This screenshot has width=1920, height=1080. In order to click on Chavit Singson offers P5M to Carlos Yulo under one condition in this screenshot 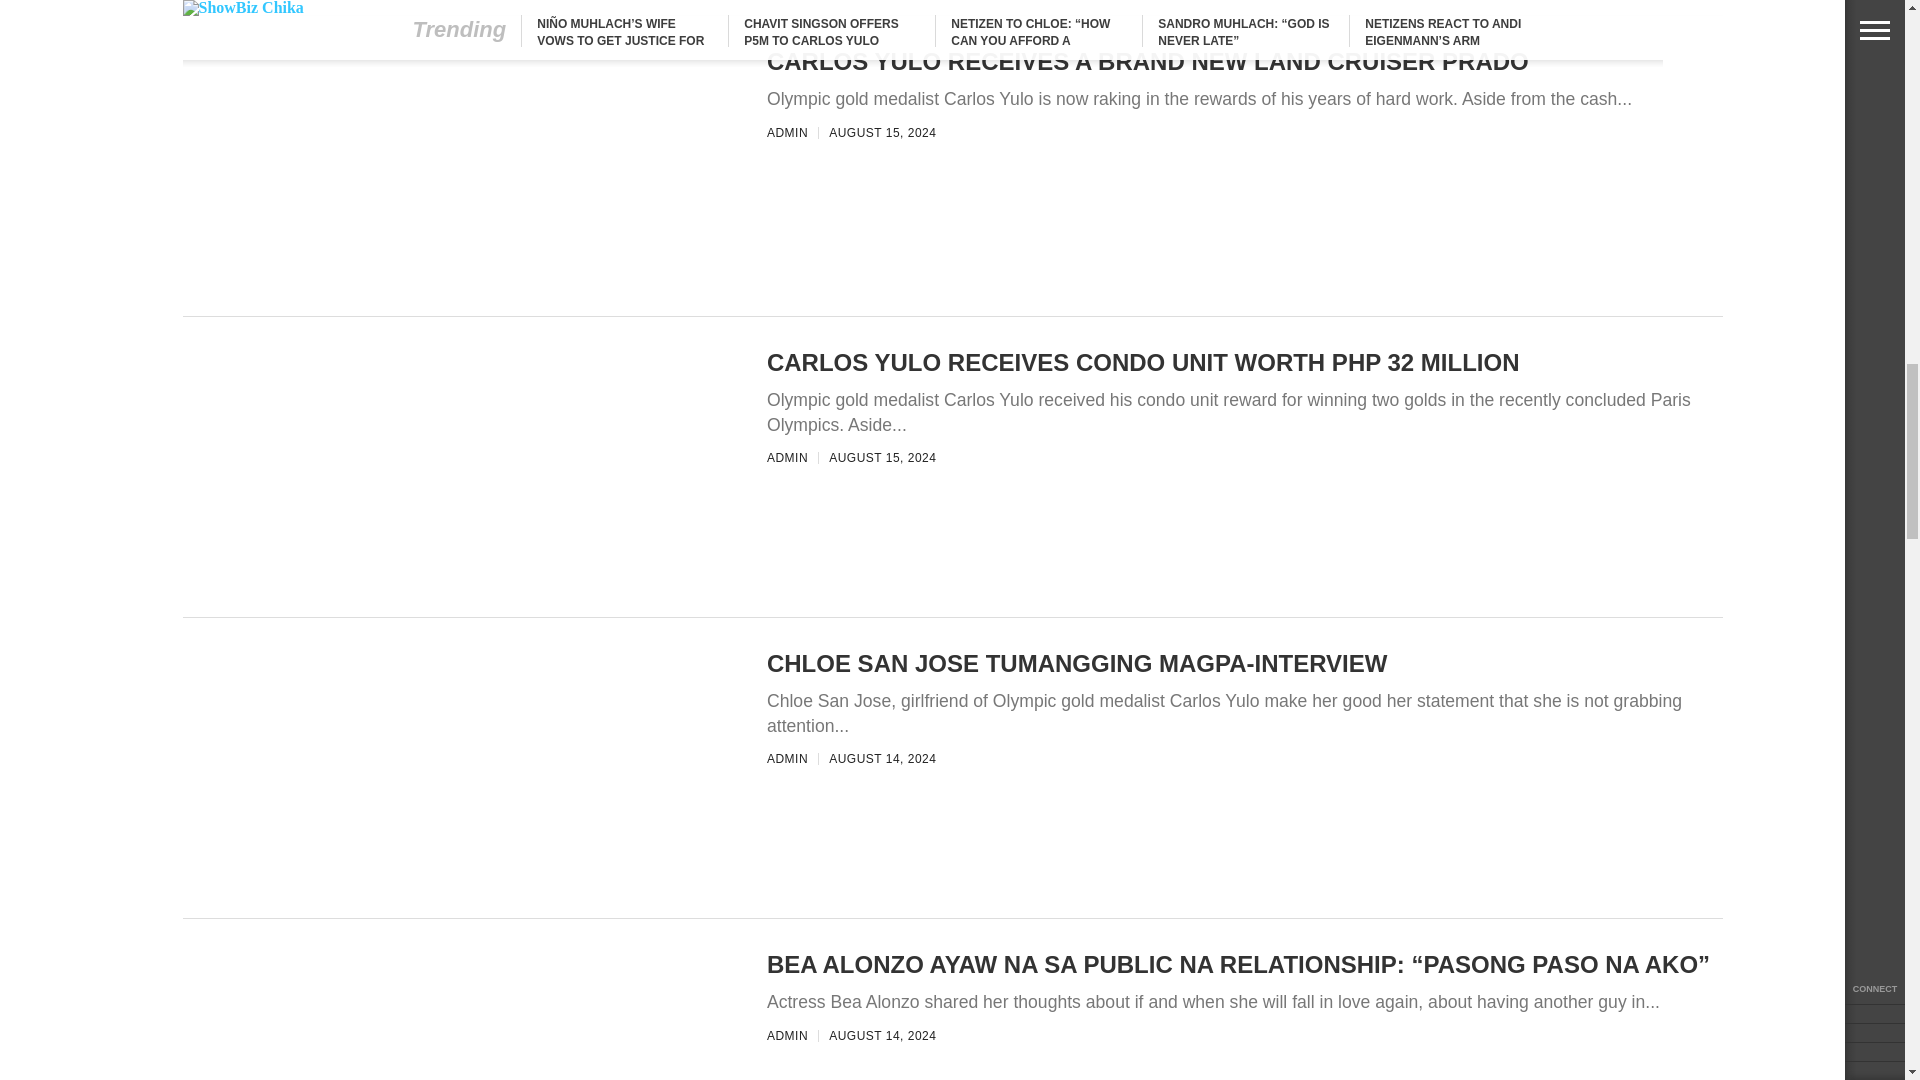, I will do `click(454, 283)`.